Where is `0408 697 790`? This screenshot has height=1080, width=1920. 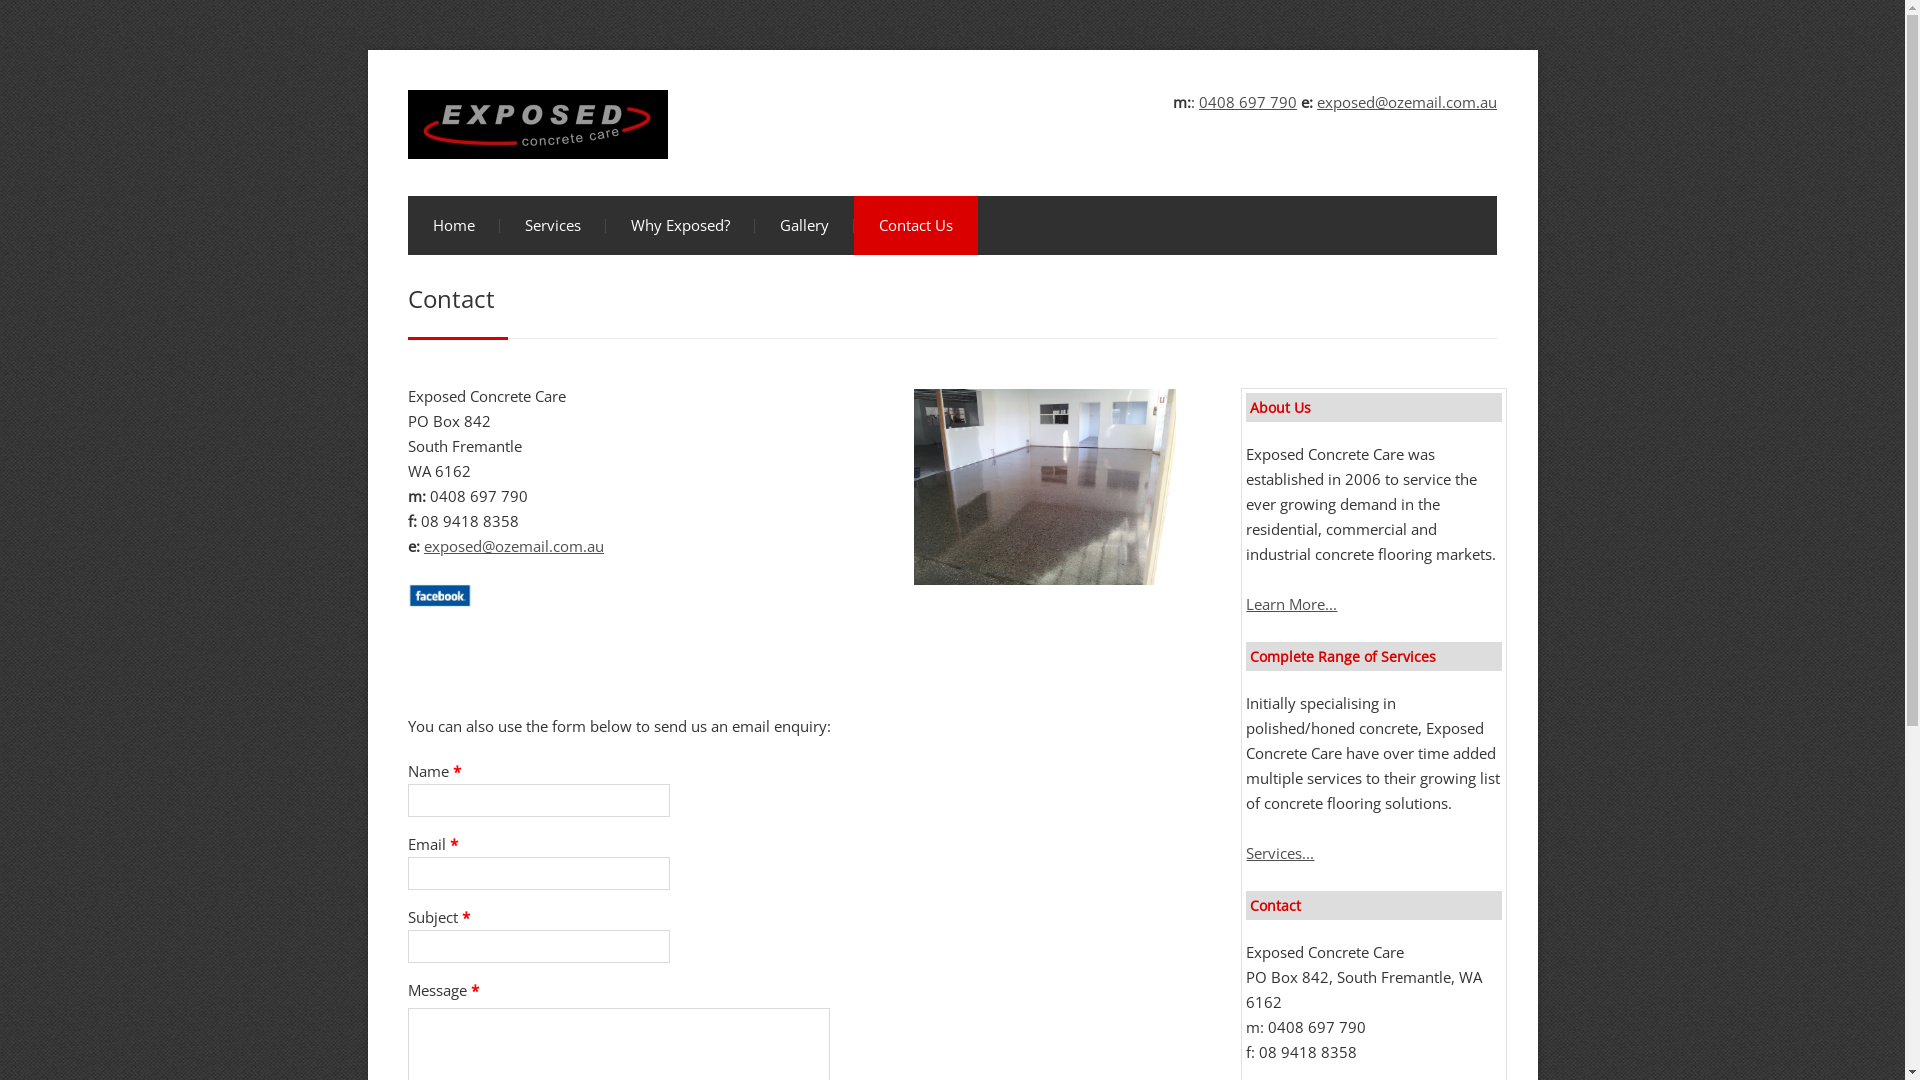
0408 697 790 is located at coordinates (1248, 102).